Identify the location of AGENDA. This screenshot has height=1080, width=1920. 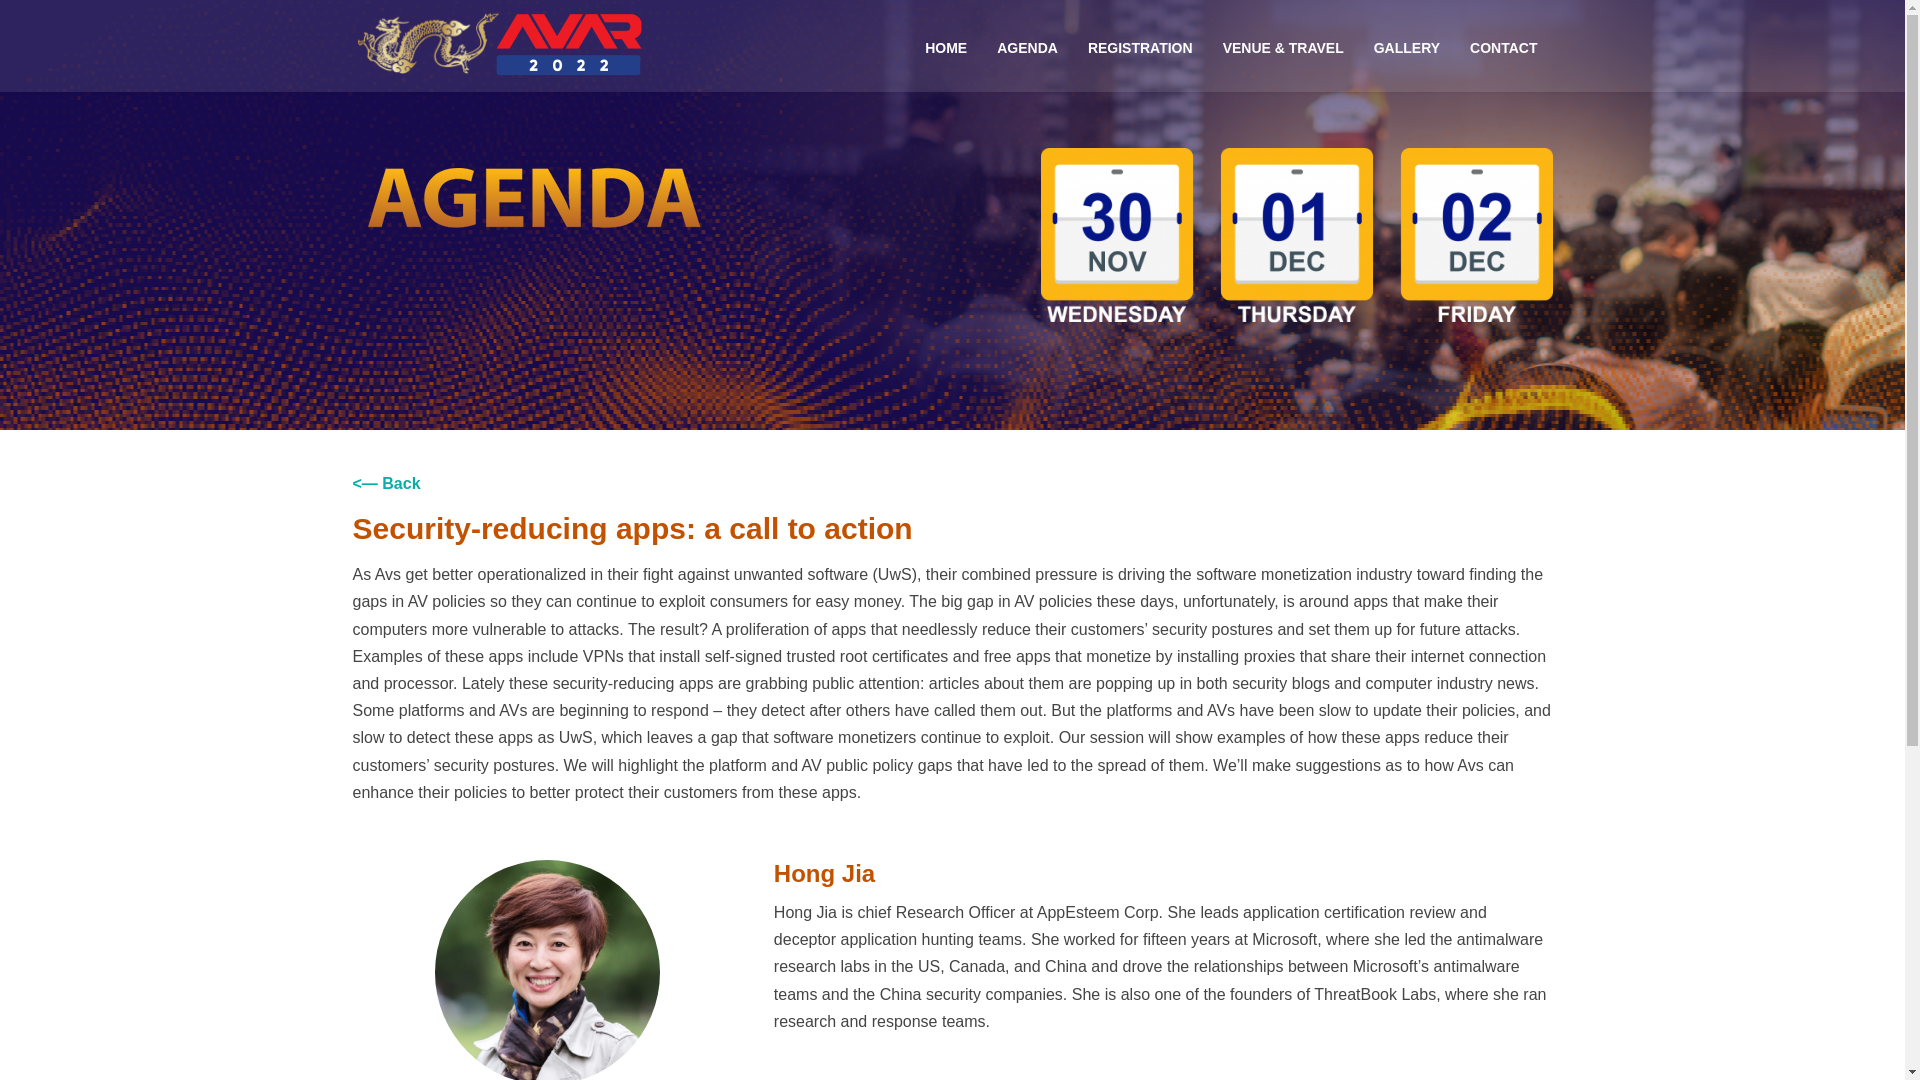
(1027, 46).